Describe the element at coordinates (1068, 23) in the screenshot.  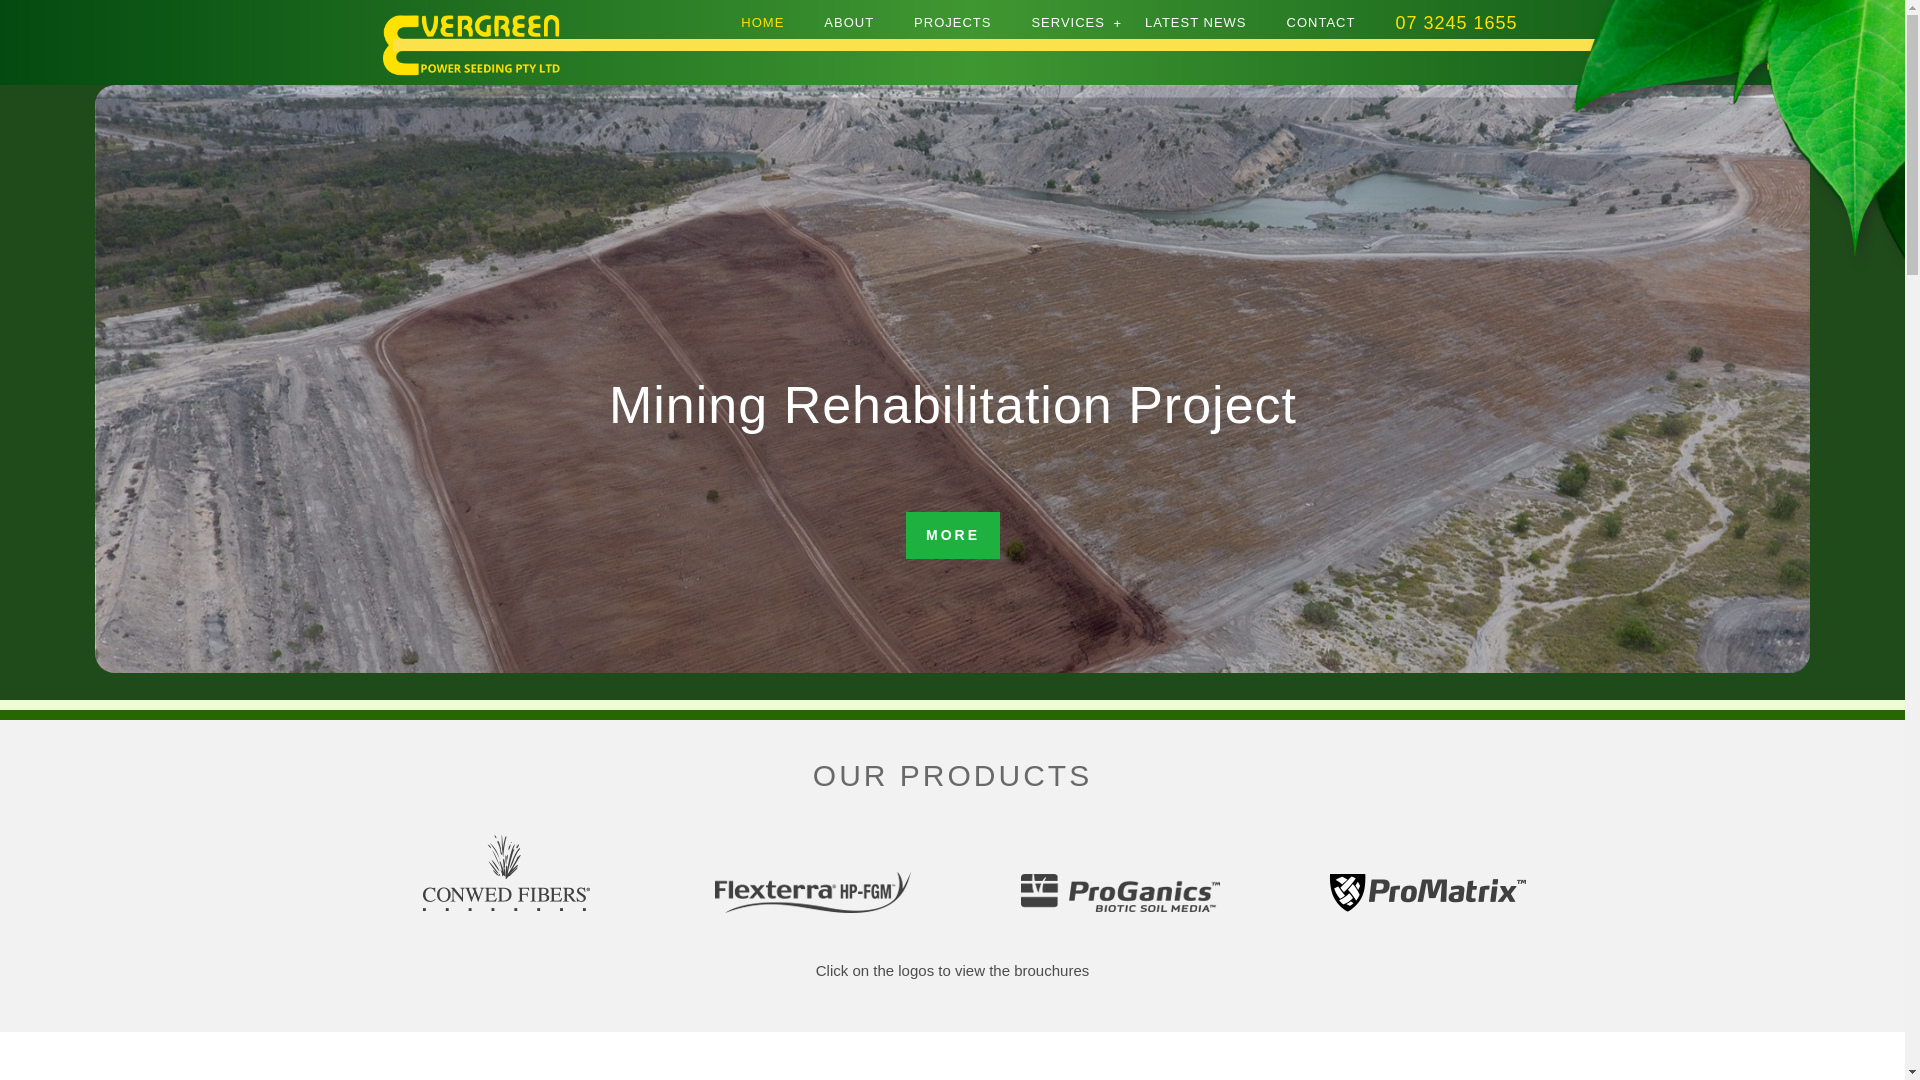
I see `SERVICES` at that location.